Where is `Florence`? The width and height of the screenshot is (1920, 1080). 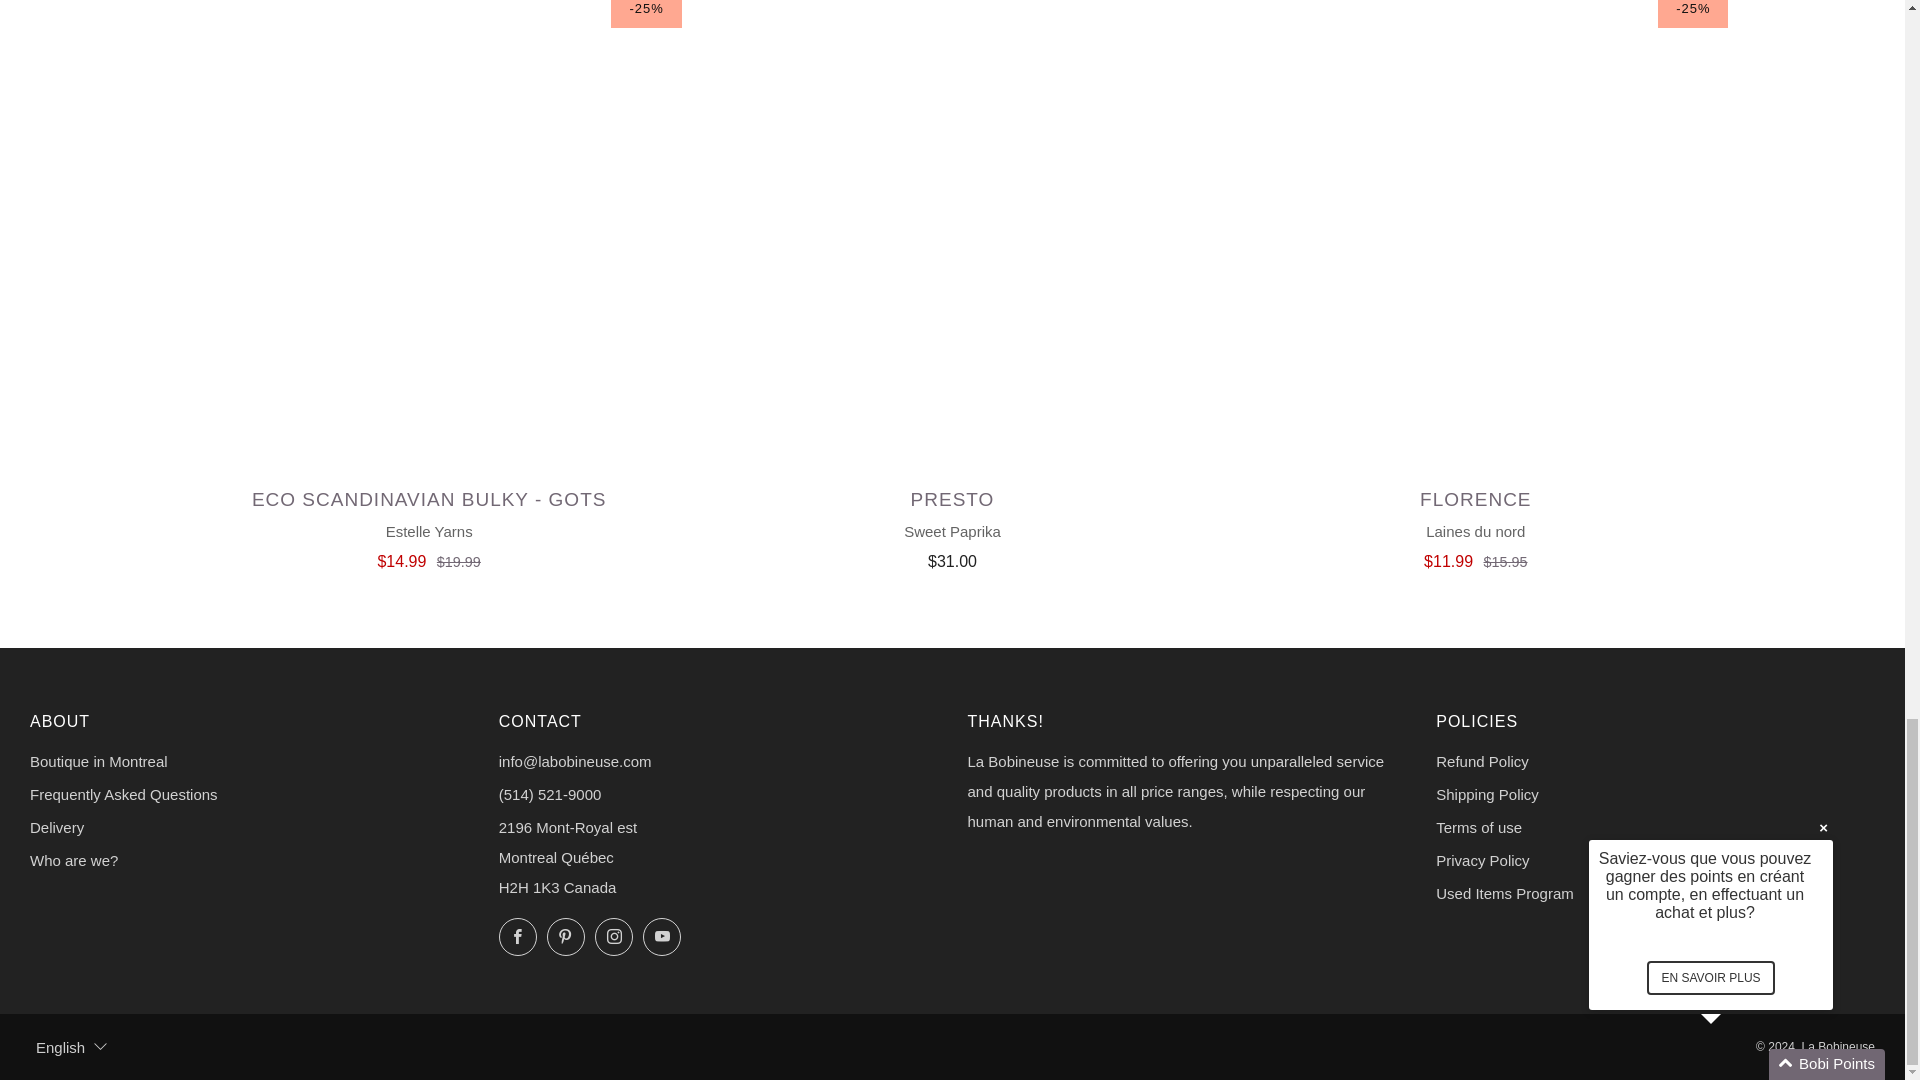
Florence is located at coordinates (1475, 526).